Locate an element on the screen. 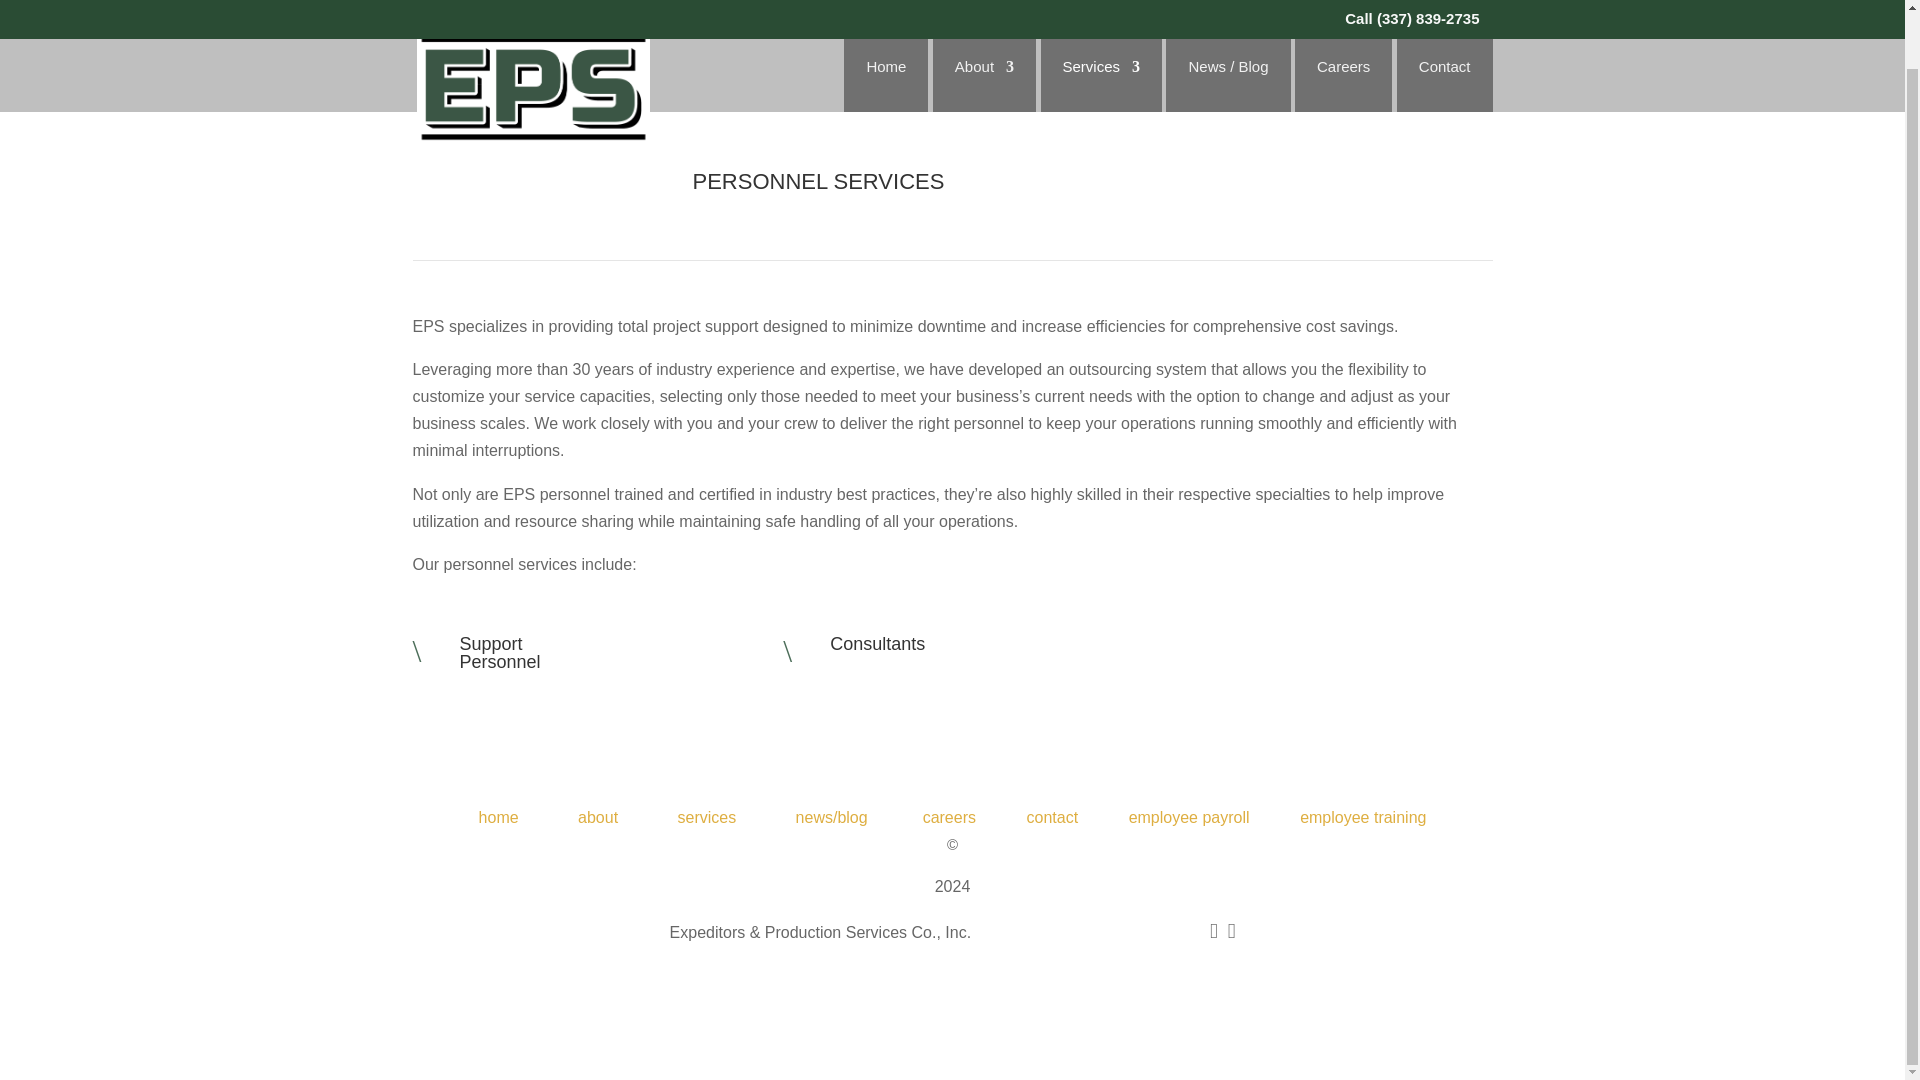 The height and width of the screenshot is (1080, 1920). home is located at coordinates (498, 817).